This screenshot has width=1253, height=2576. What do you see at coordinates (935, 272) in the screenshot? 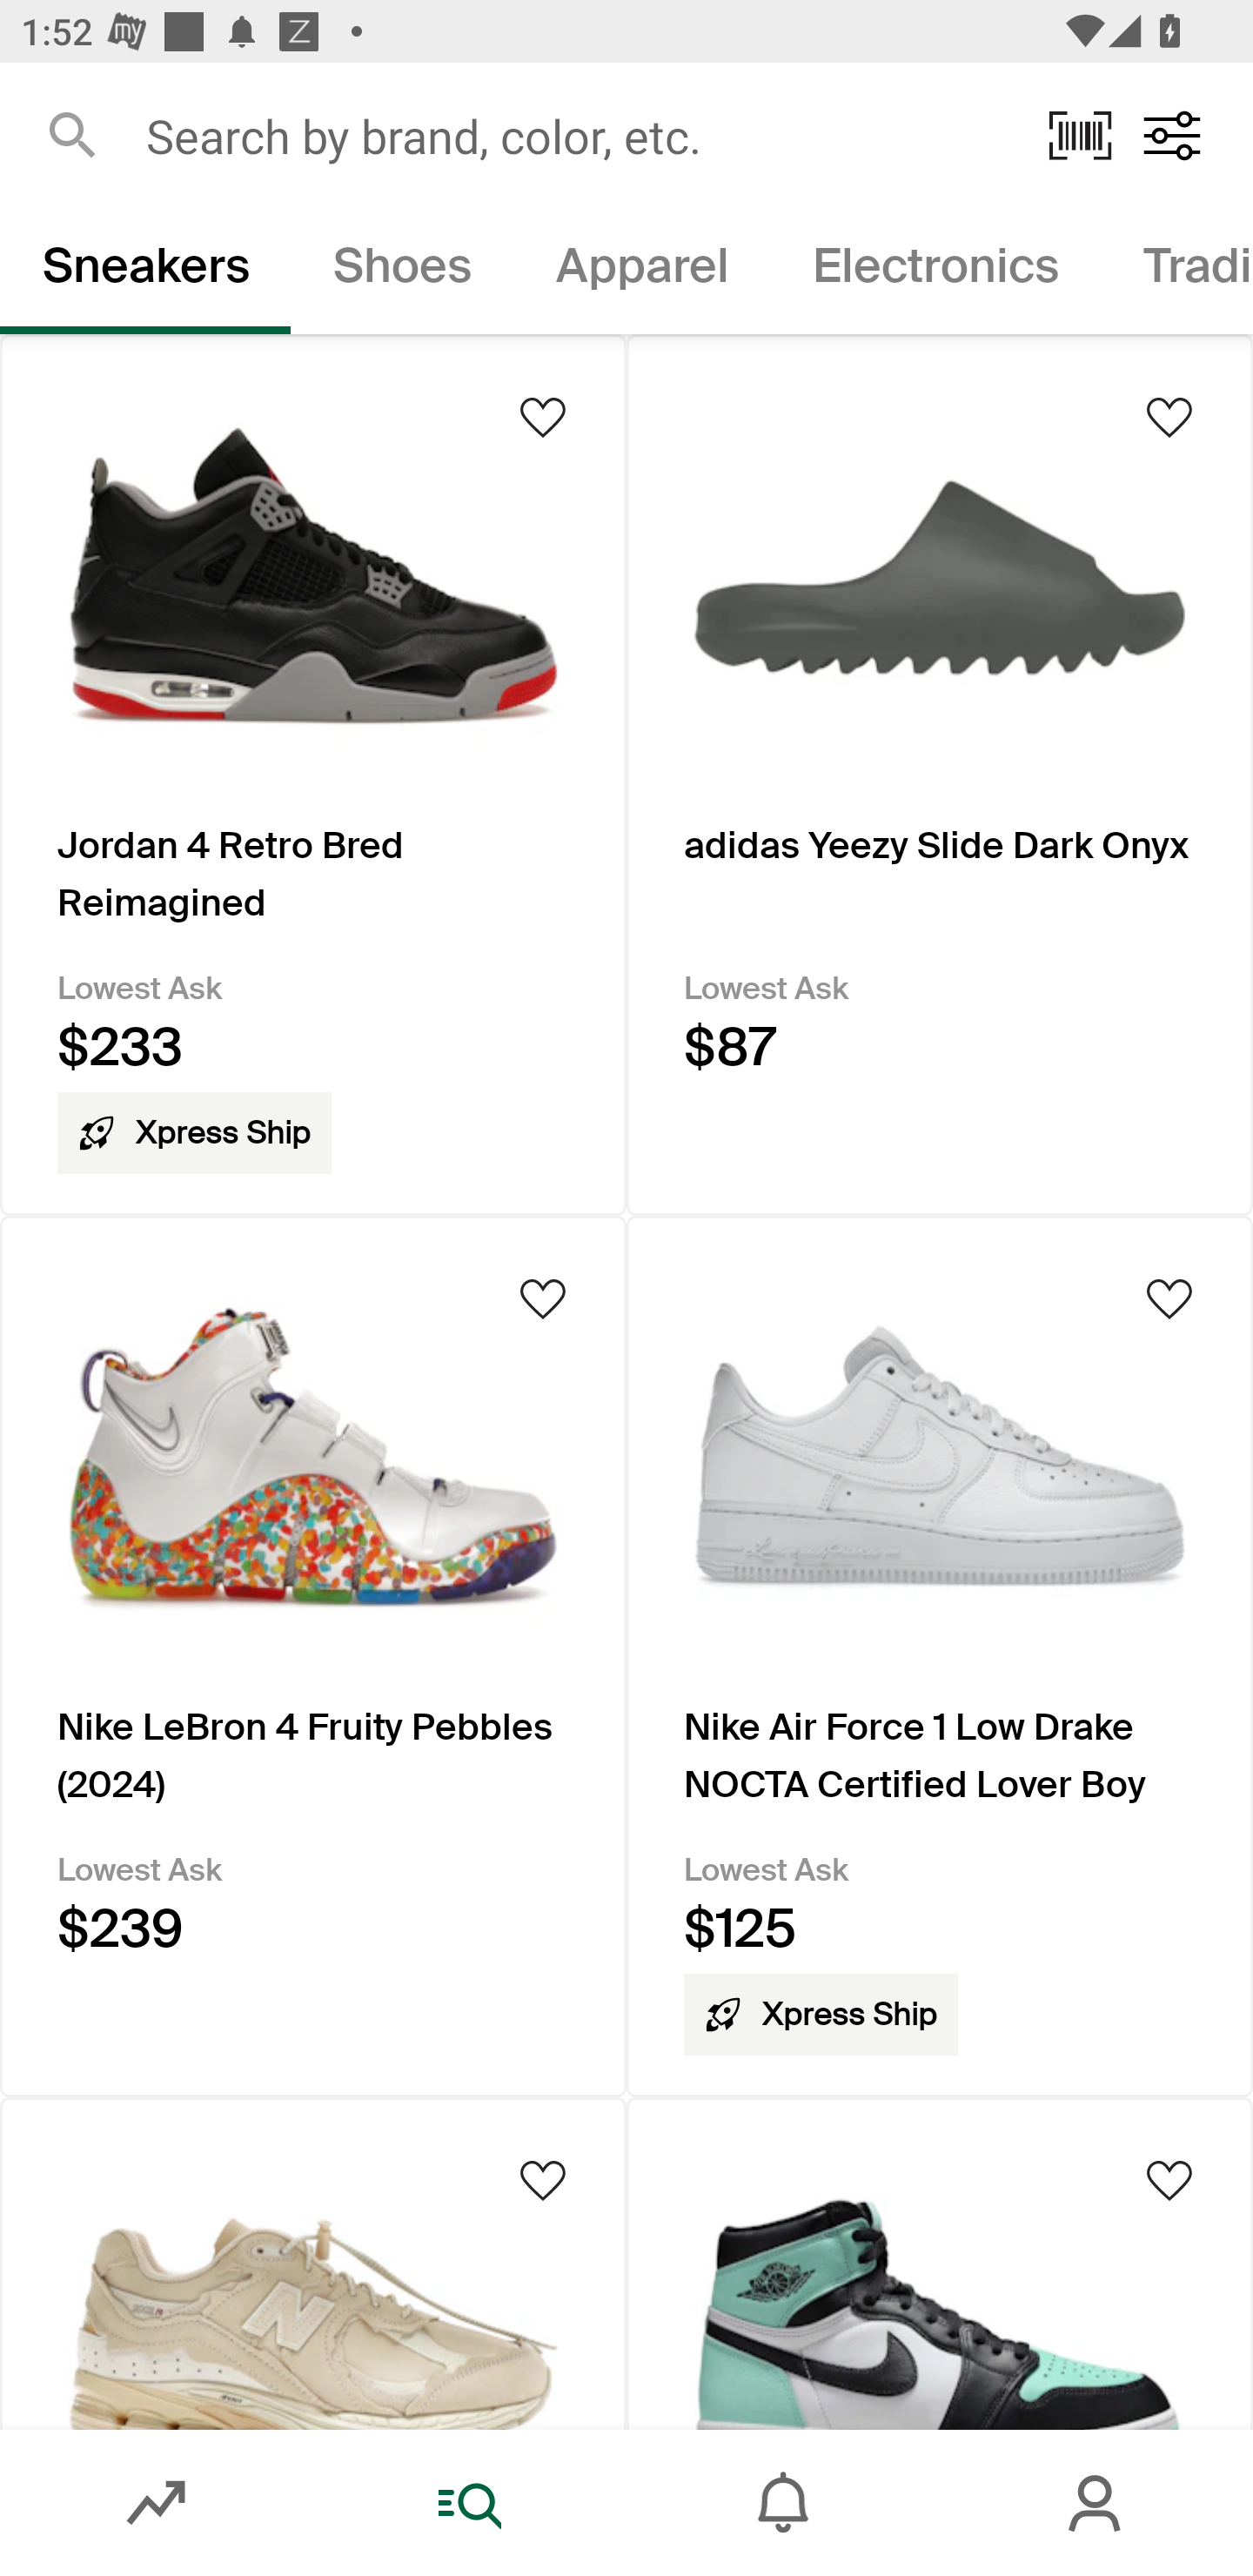
I see `Electronics` at bounding box center [935, 272].